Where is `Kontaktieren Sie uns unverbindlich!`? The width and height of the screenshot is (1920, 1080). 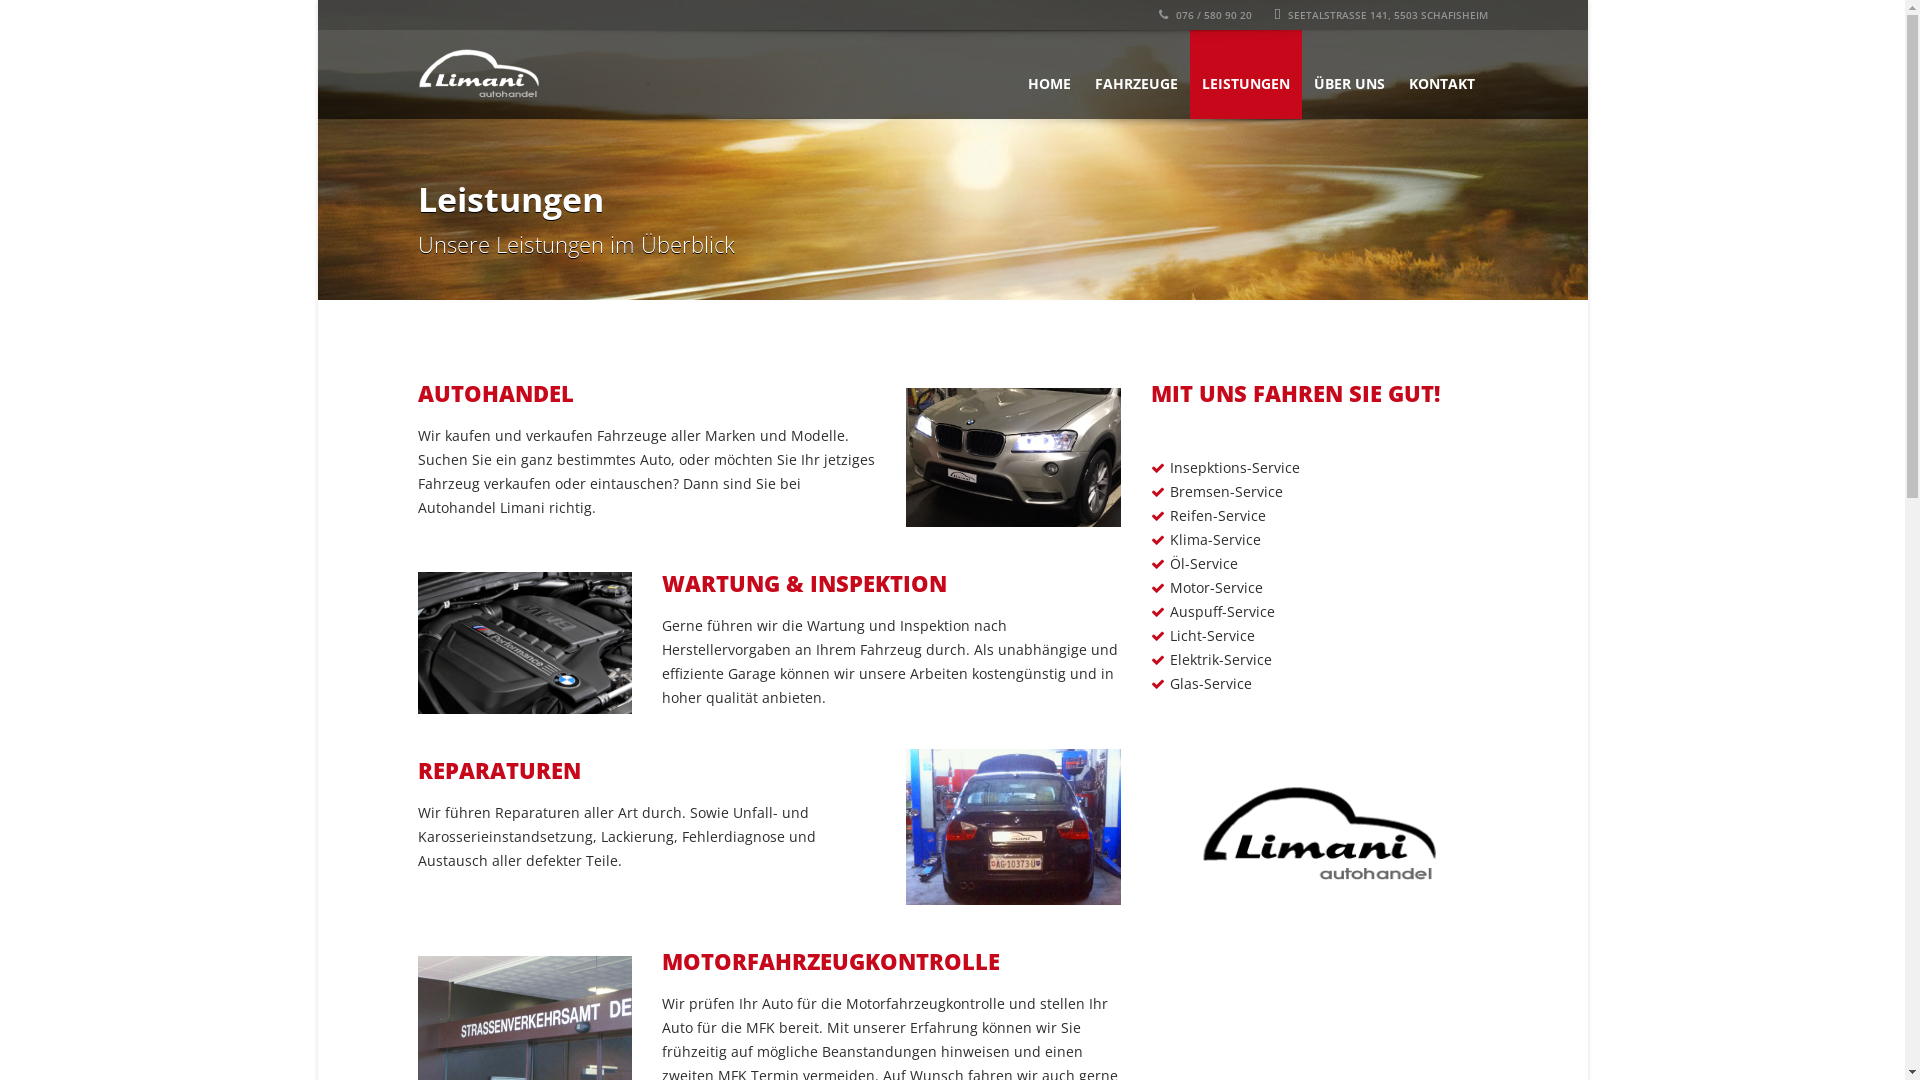 Kontaktieren Sie uns unverbindlich! is located at coordinates (1308, 998).